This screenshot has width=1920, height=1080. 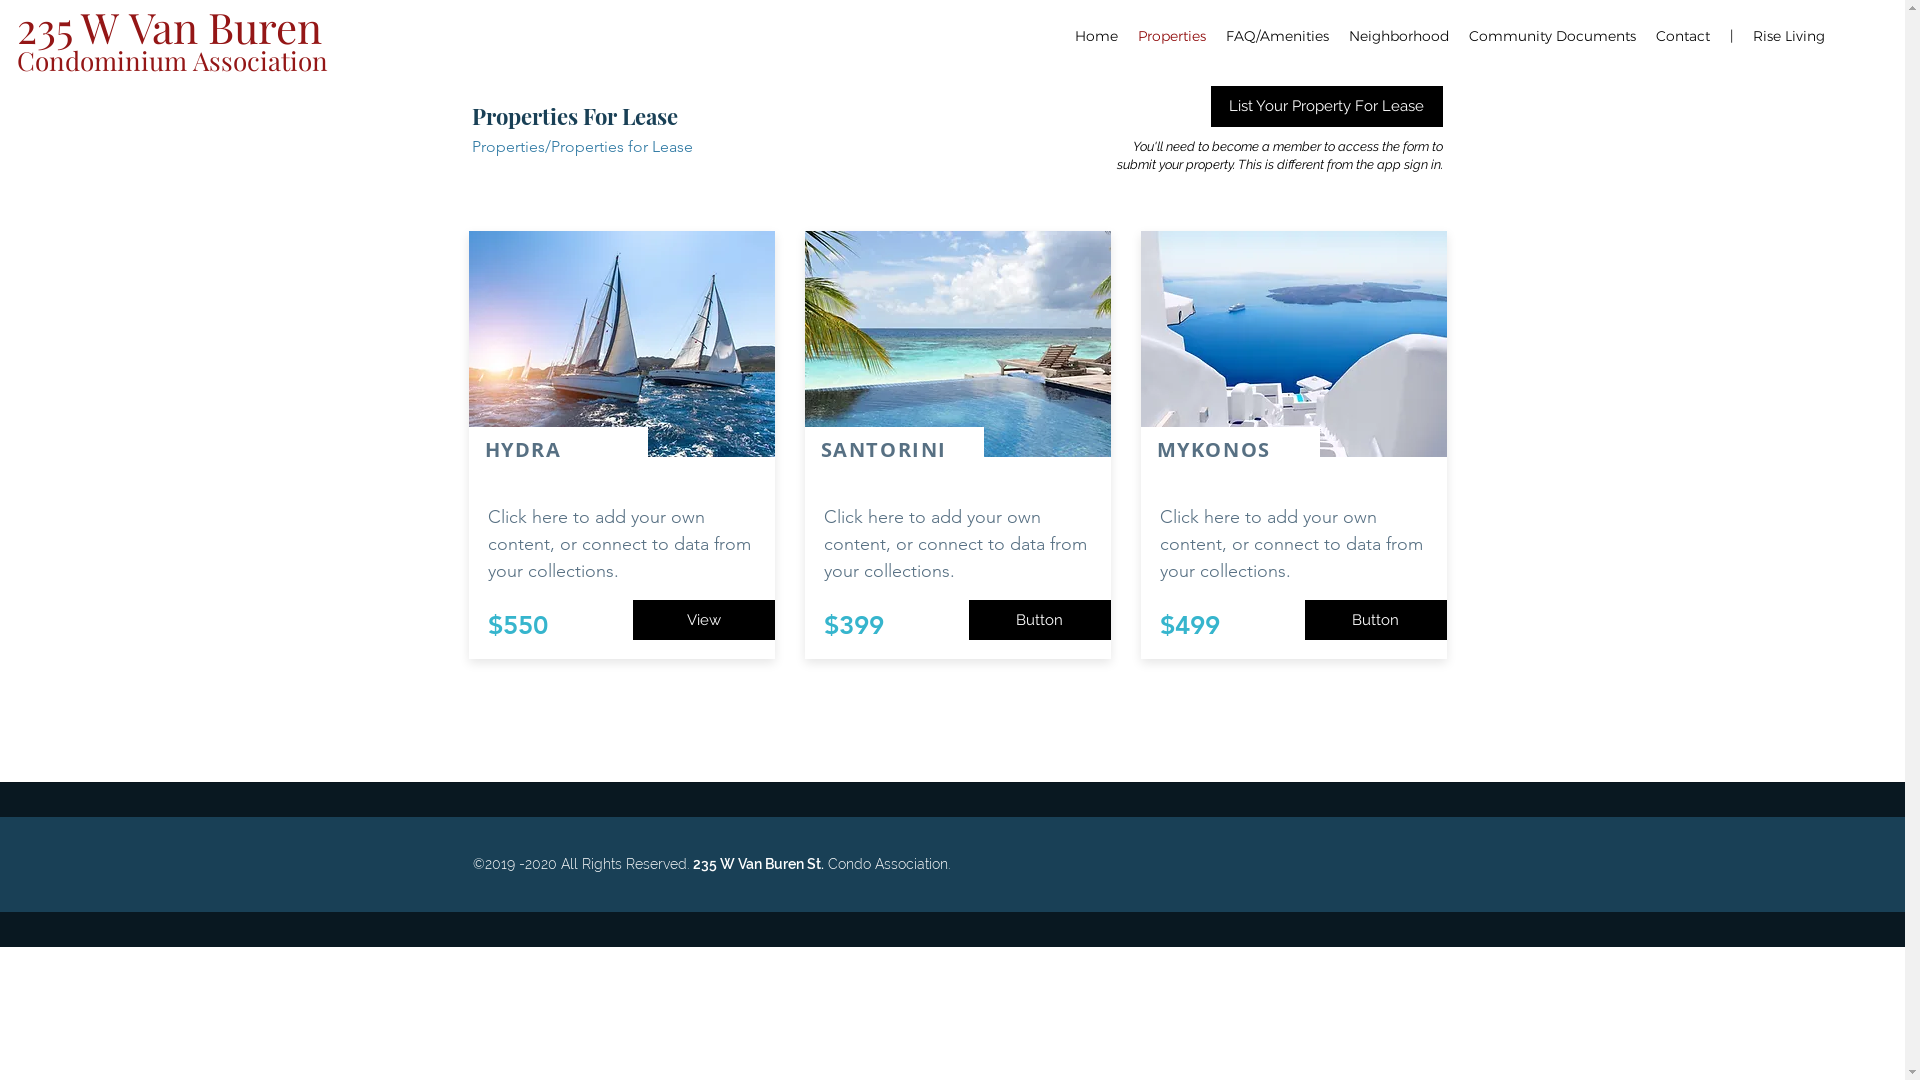 What do you see at coordinates (1278, 36) in the screenshot?
I see `FAQ/Amenities` at bounding box center [1278, 36].